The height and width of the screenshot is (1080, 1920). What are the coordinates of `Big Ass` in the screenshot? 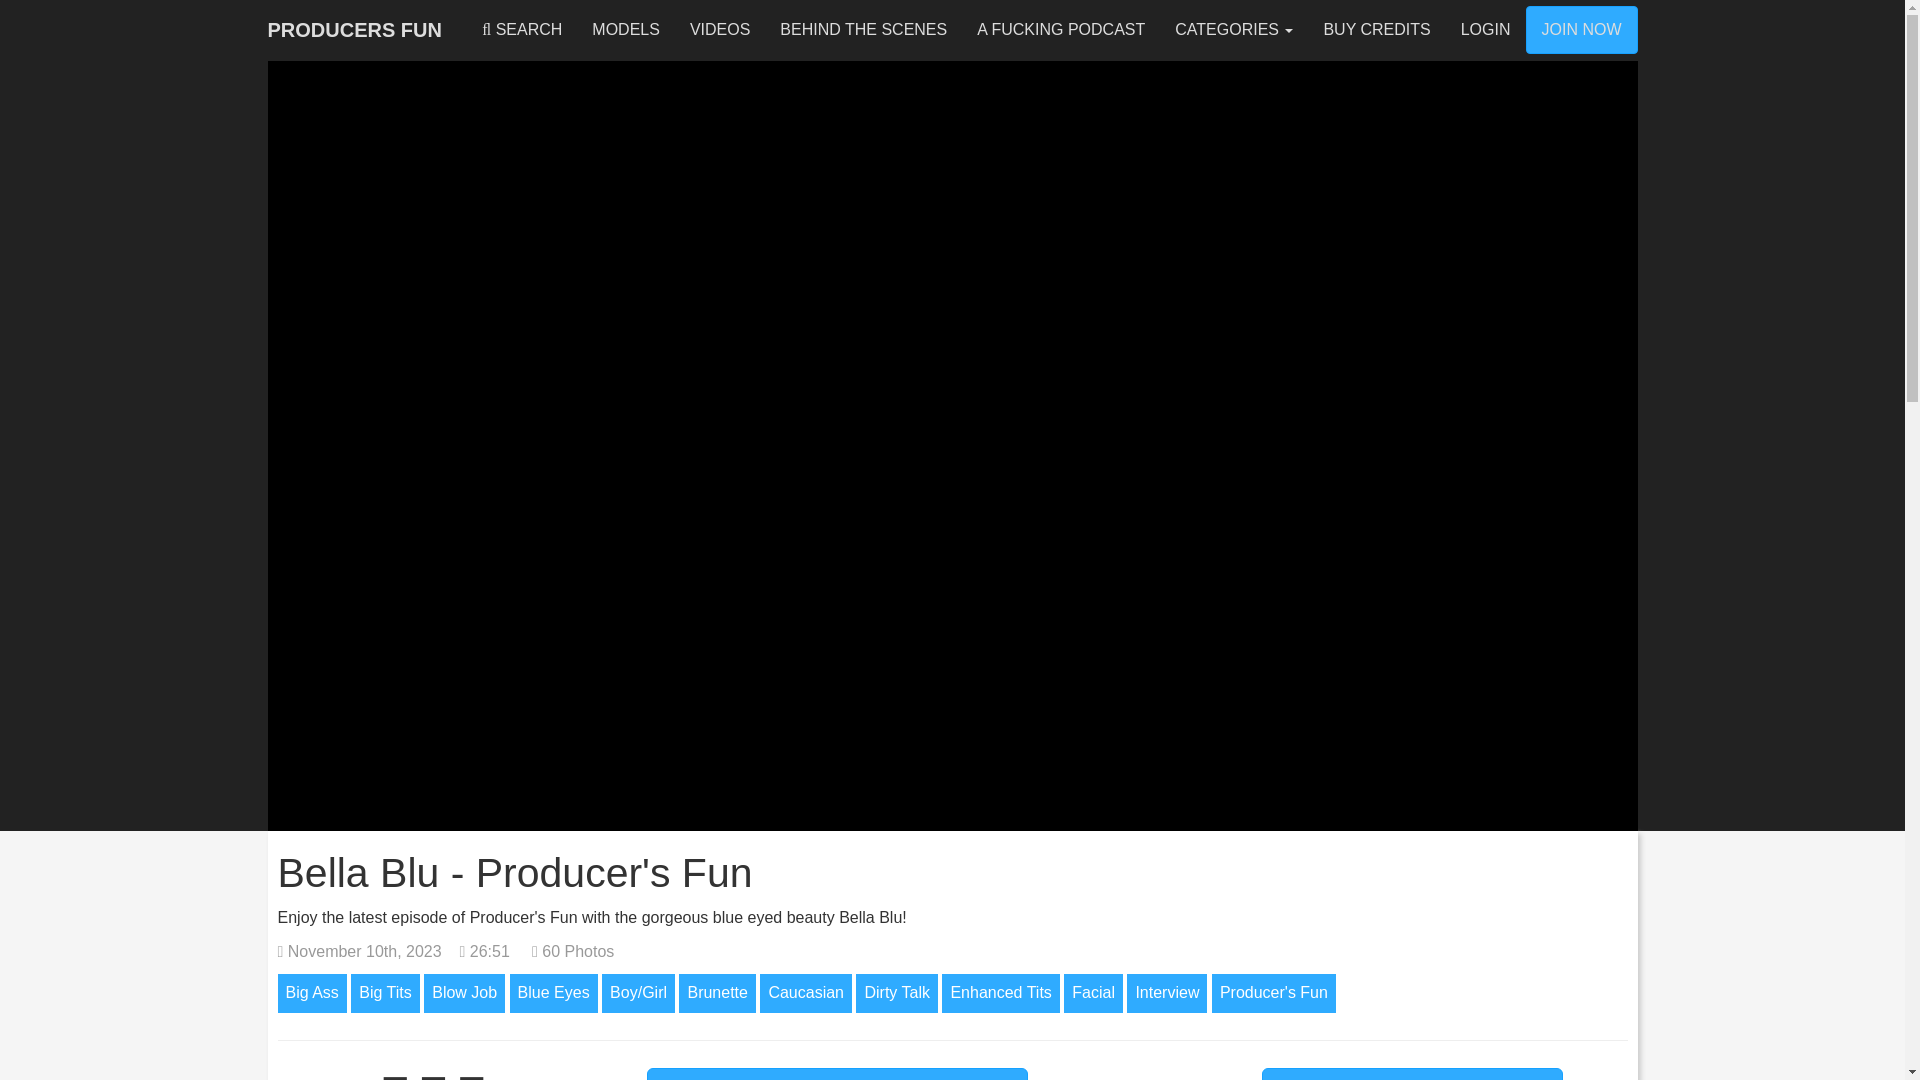 It's located at (312, 994).